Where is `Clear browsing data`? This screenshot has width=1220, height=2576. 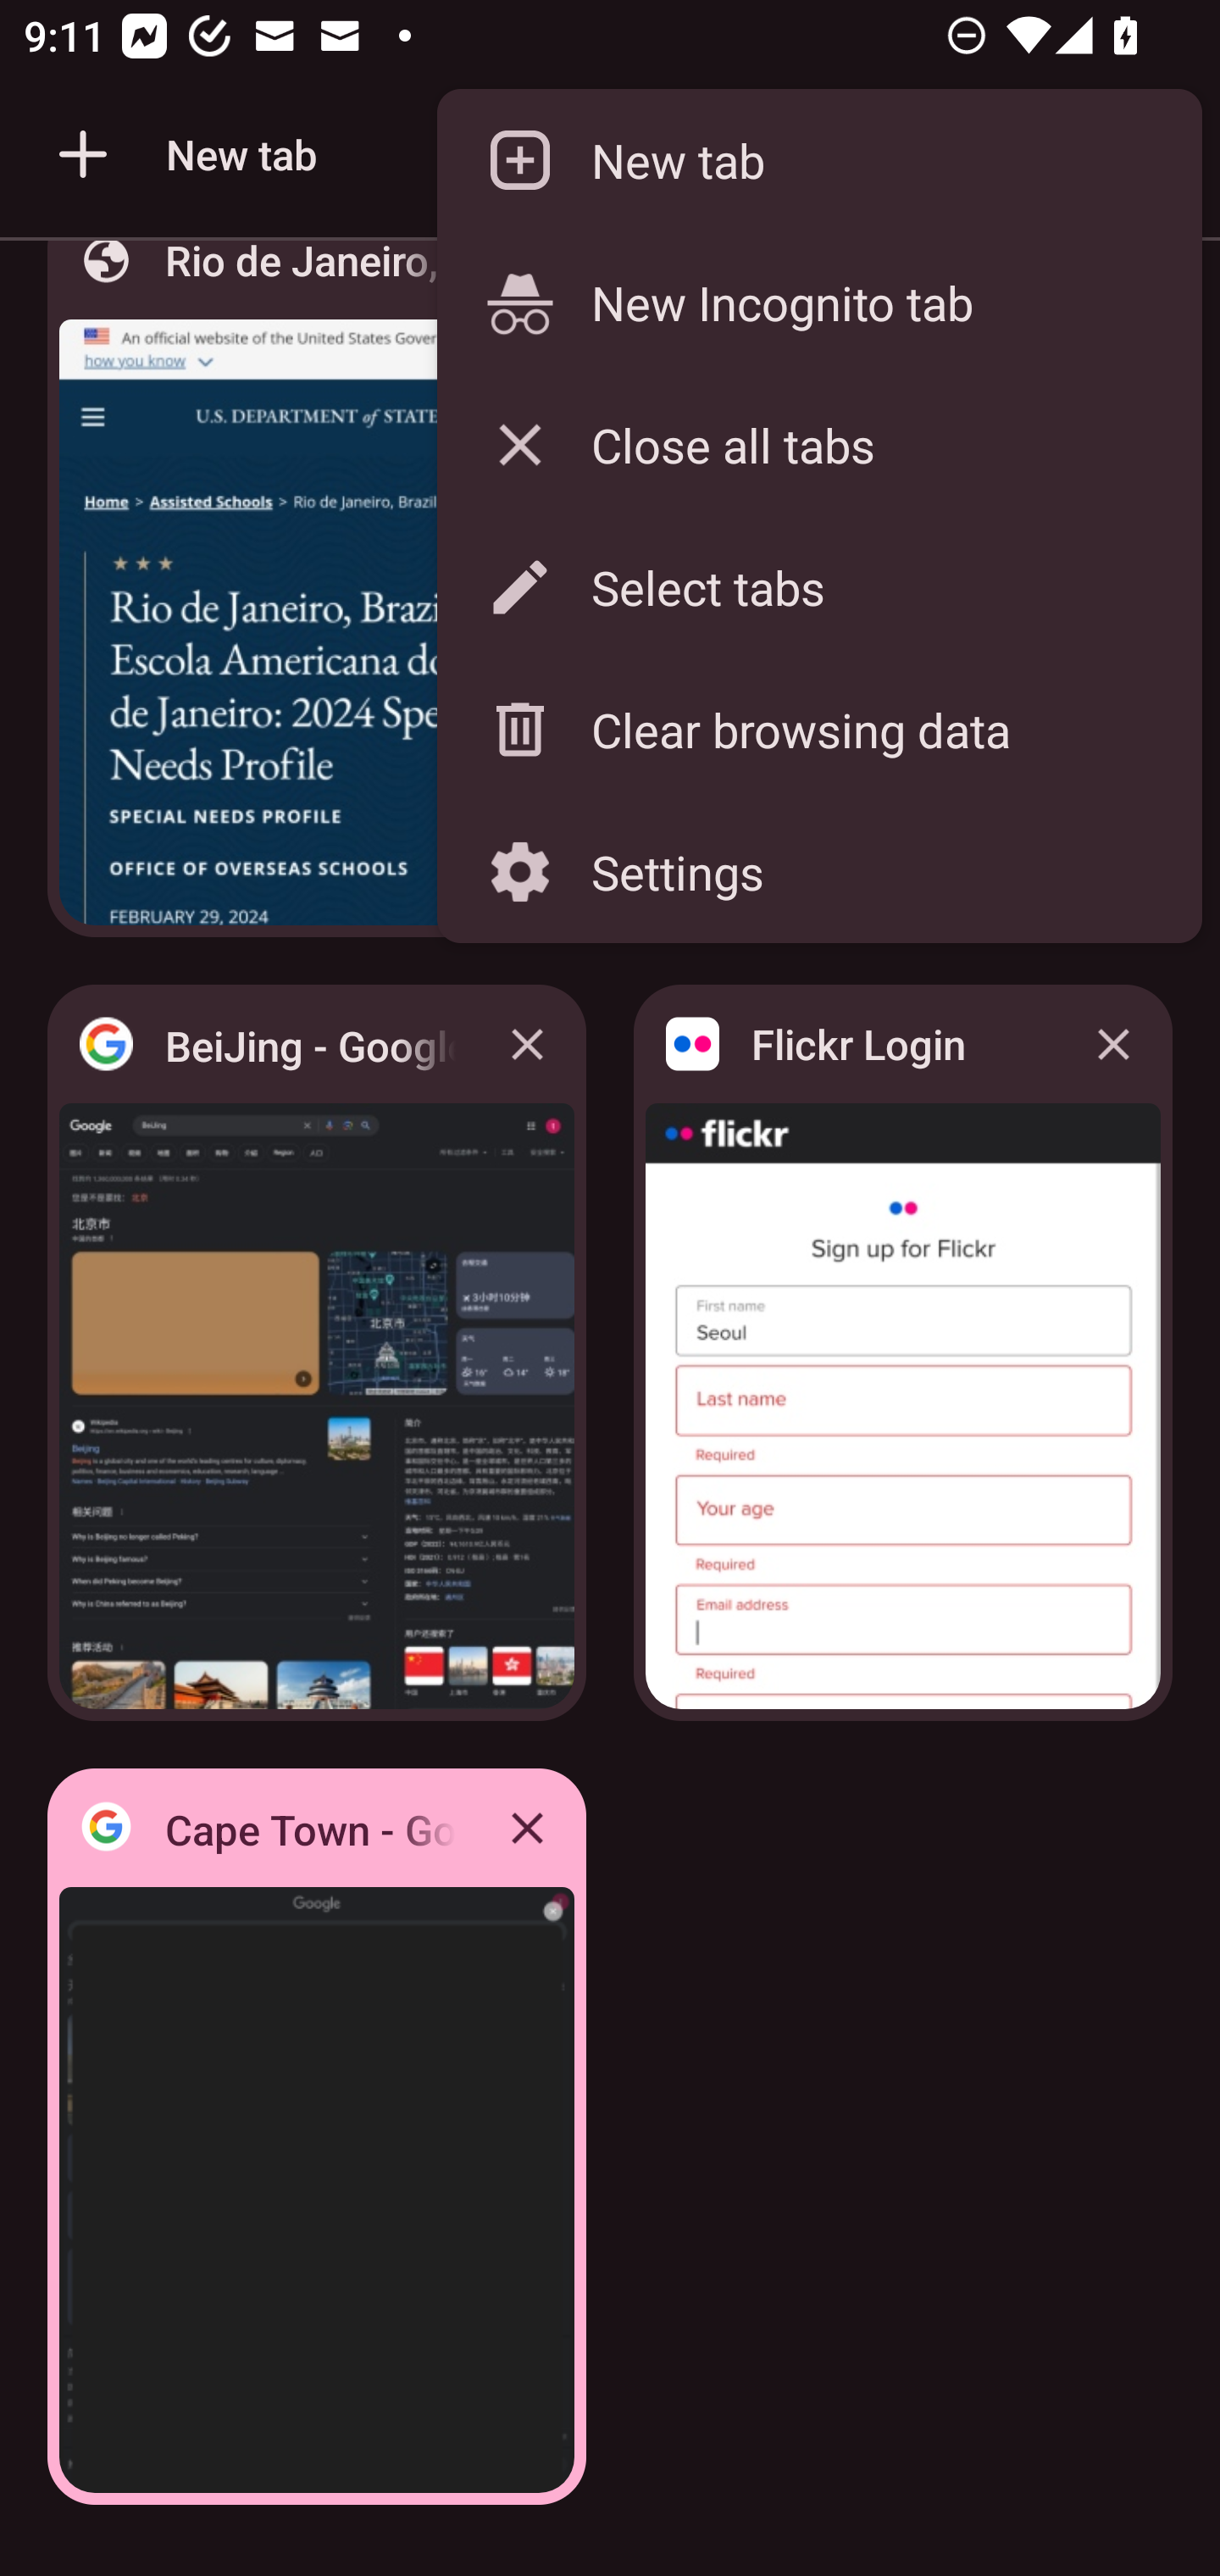
Clear browsing data is located at coordinates (818, 730).